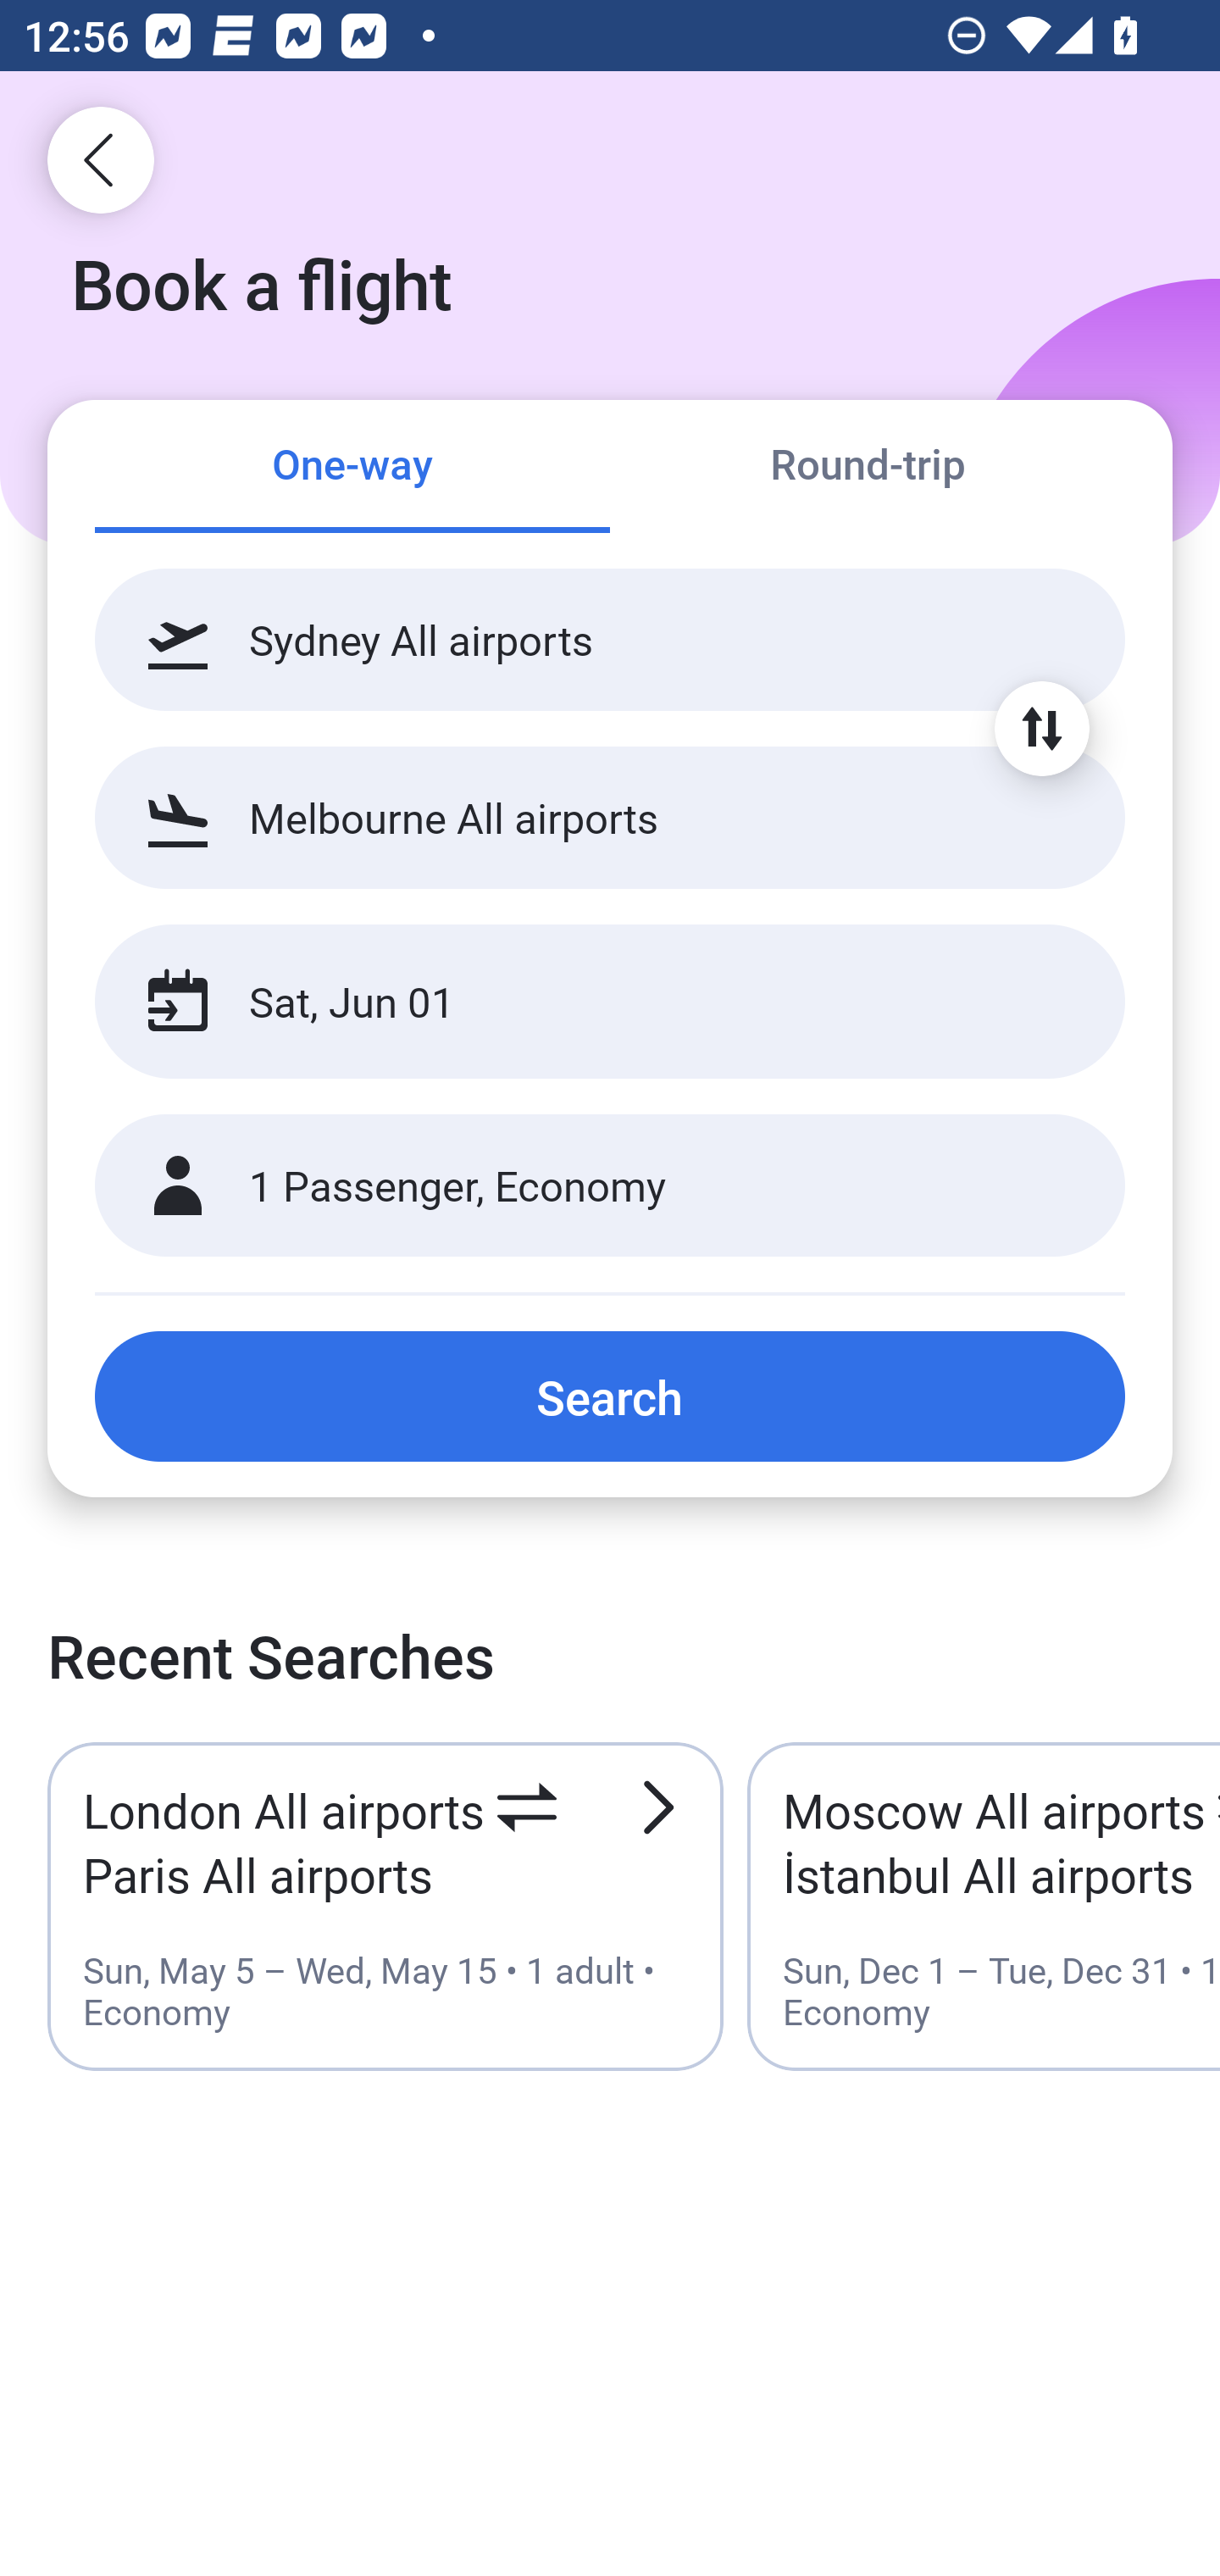  What do you see at coordinates (574, 1002) in the screenshot?
I see `Sat, Jun 01` at bounding box center [574, 1002].